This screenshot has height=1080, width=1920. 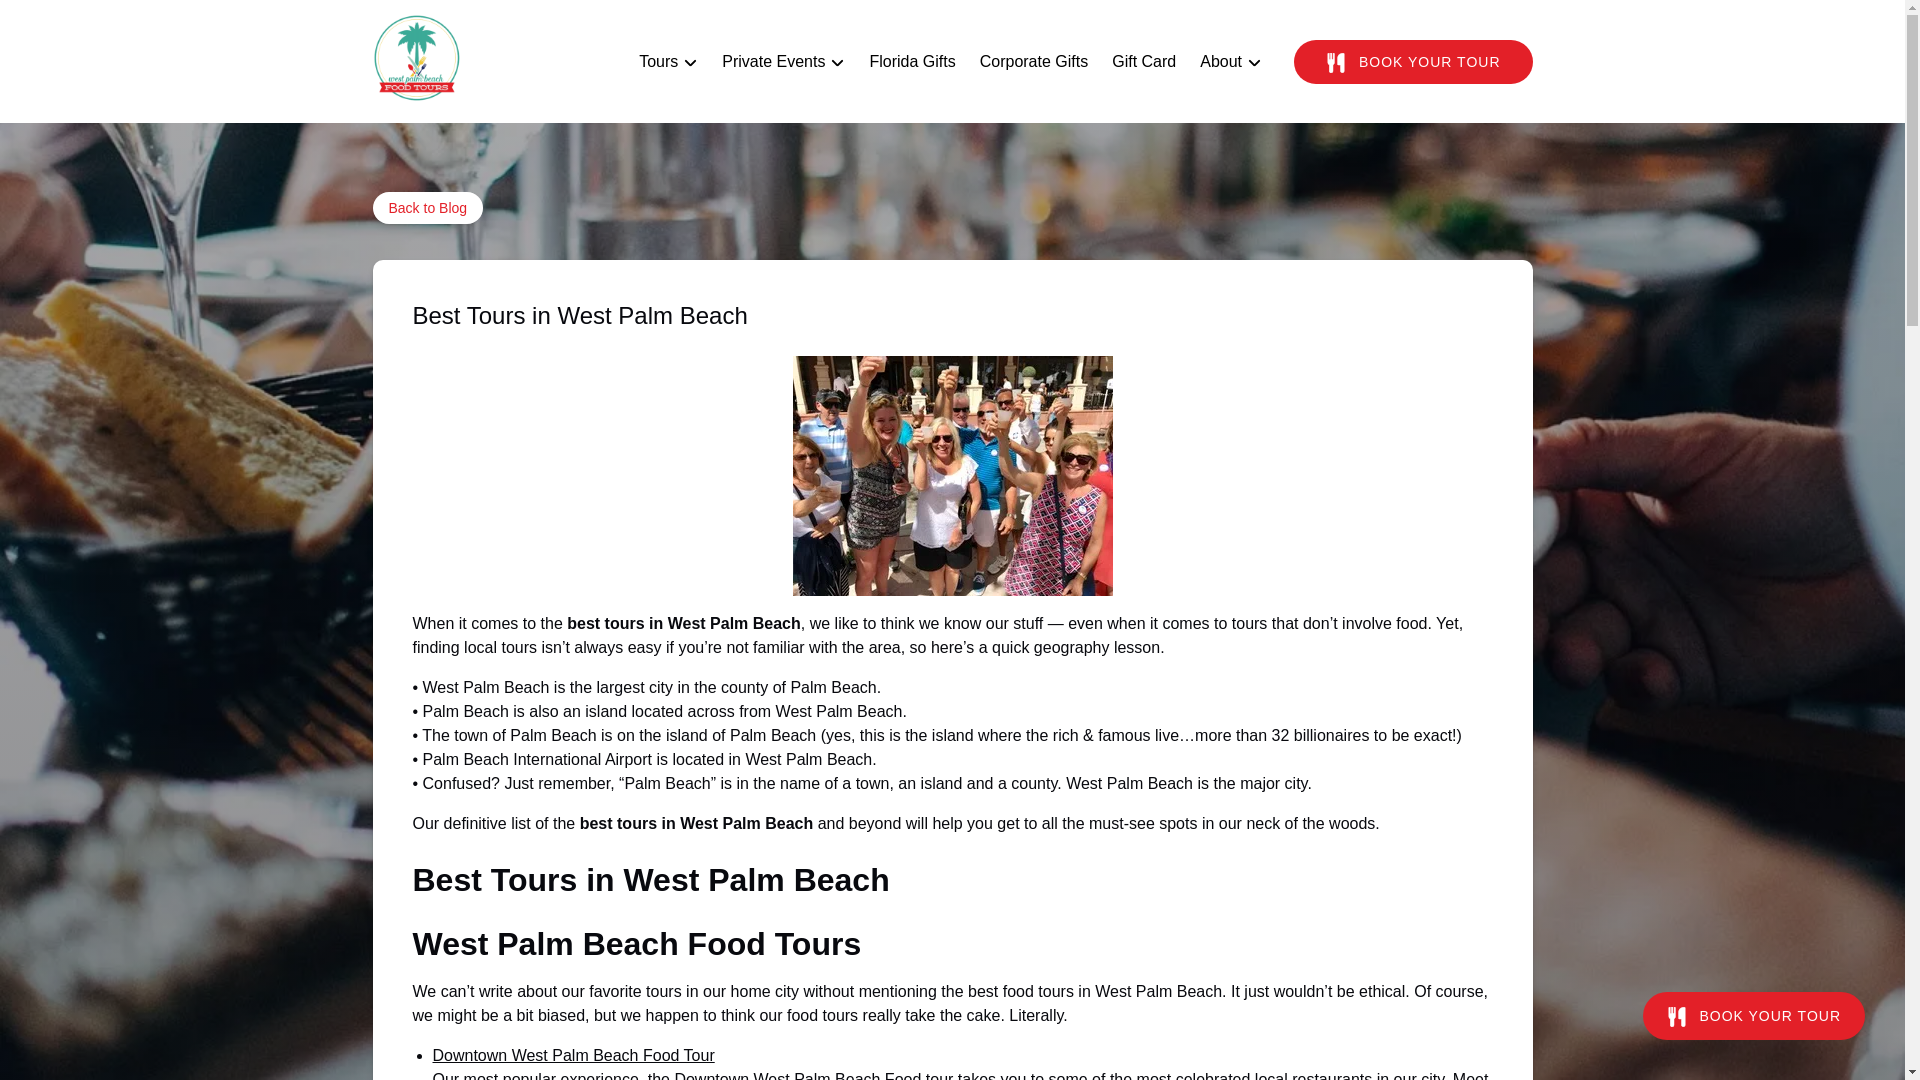 What do you see at coordinates (1413, 62) in the screenshot?
I see `FOOD BOOK YOUR TOUR` at bounding box center [1413, 62].